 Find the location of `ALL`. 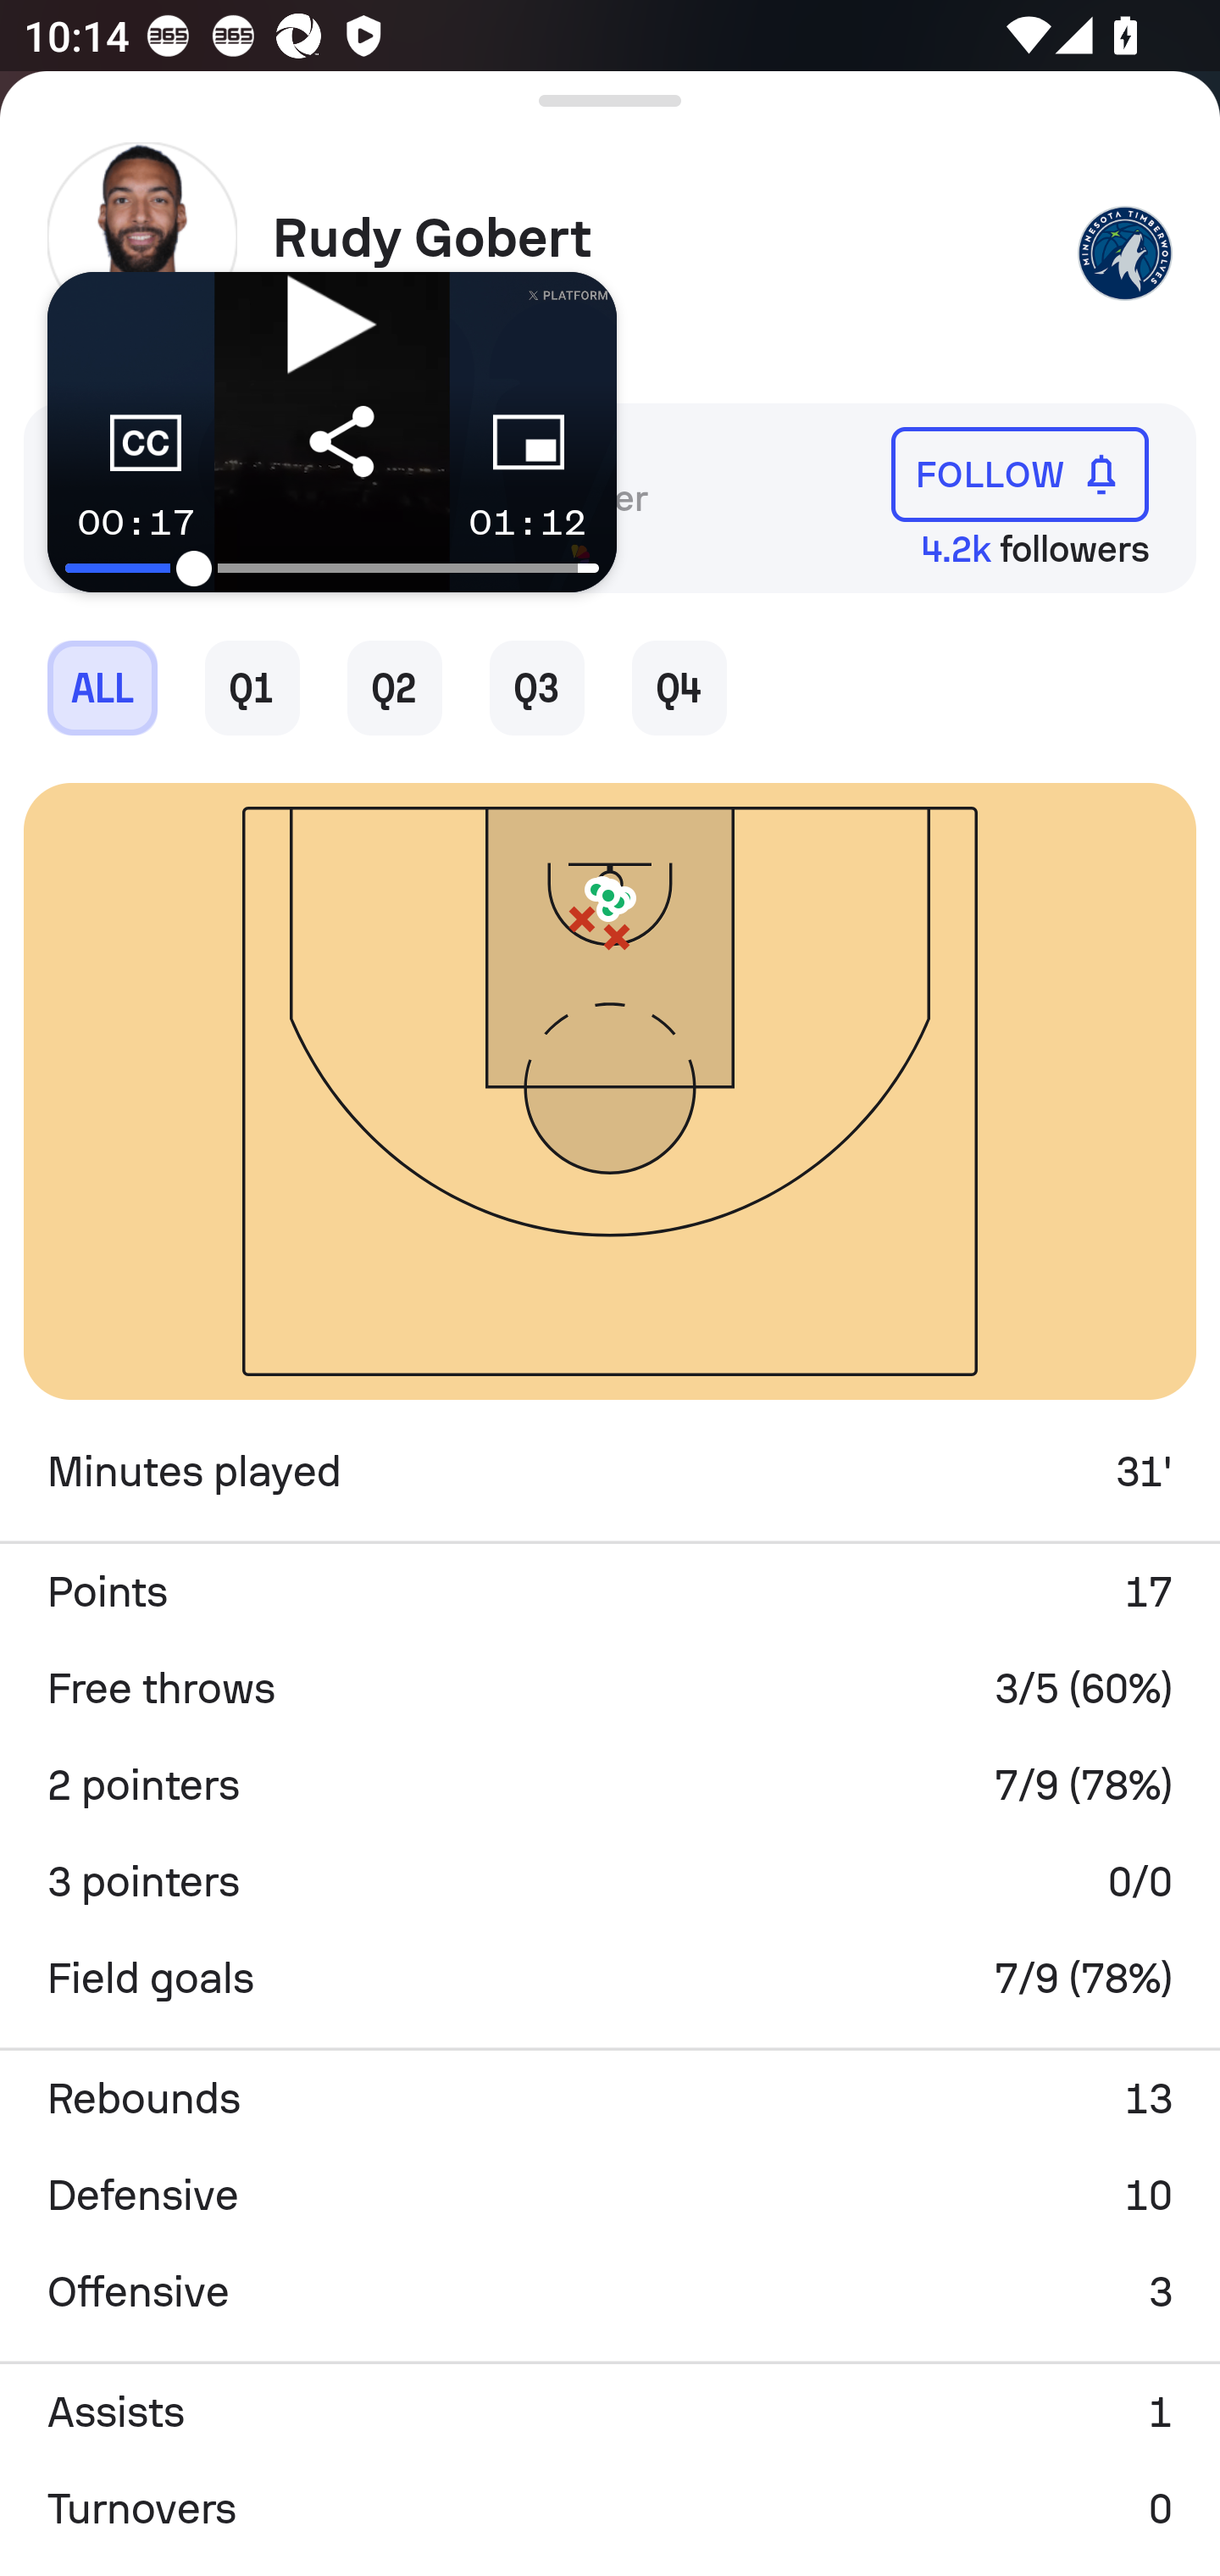

ALL is located at coordinates (102, 687).